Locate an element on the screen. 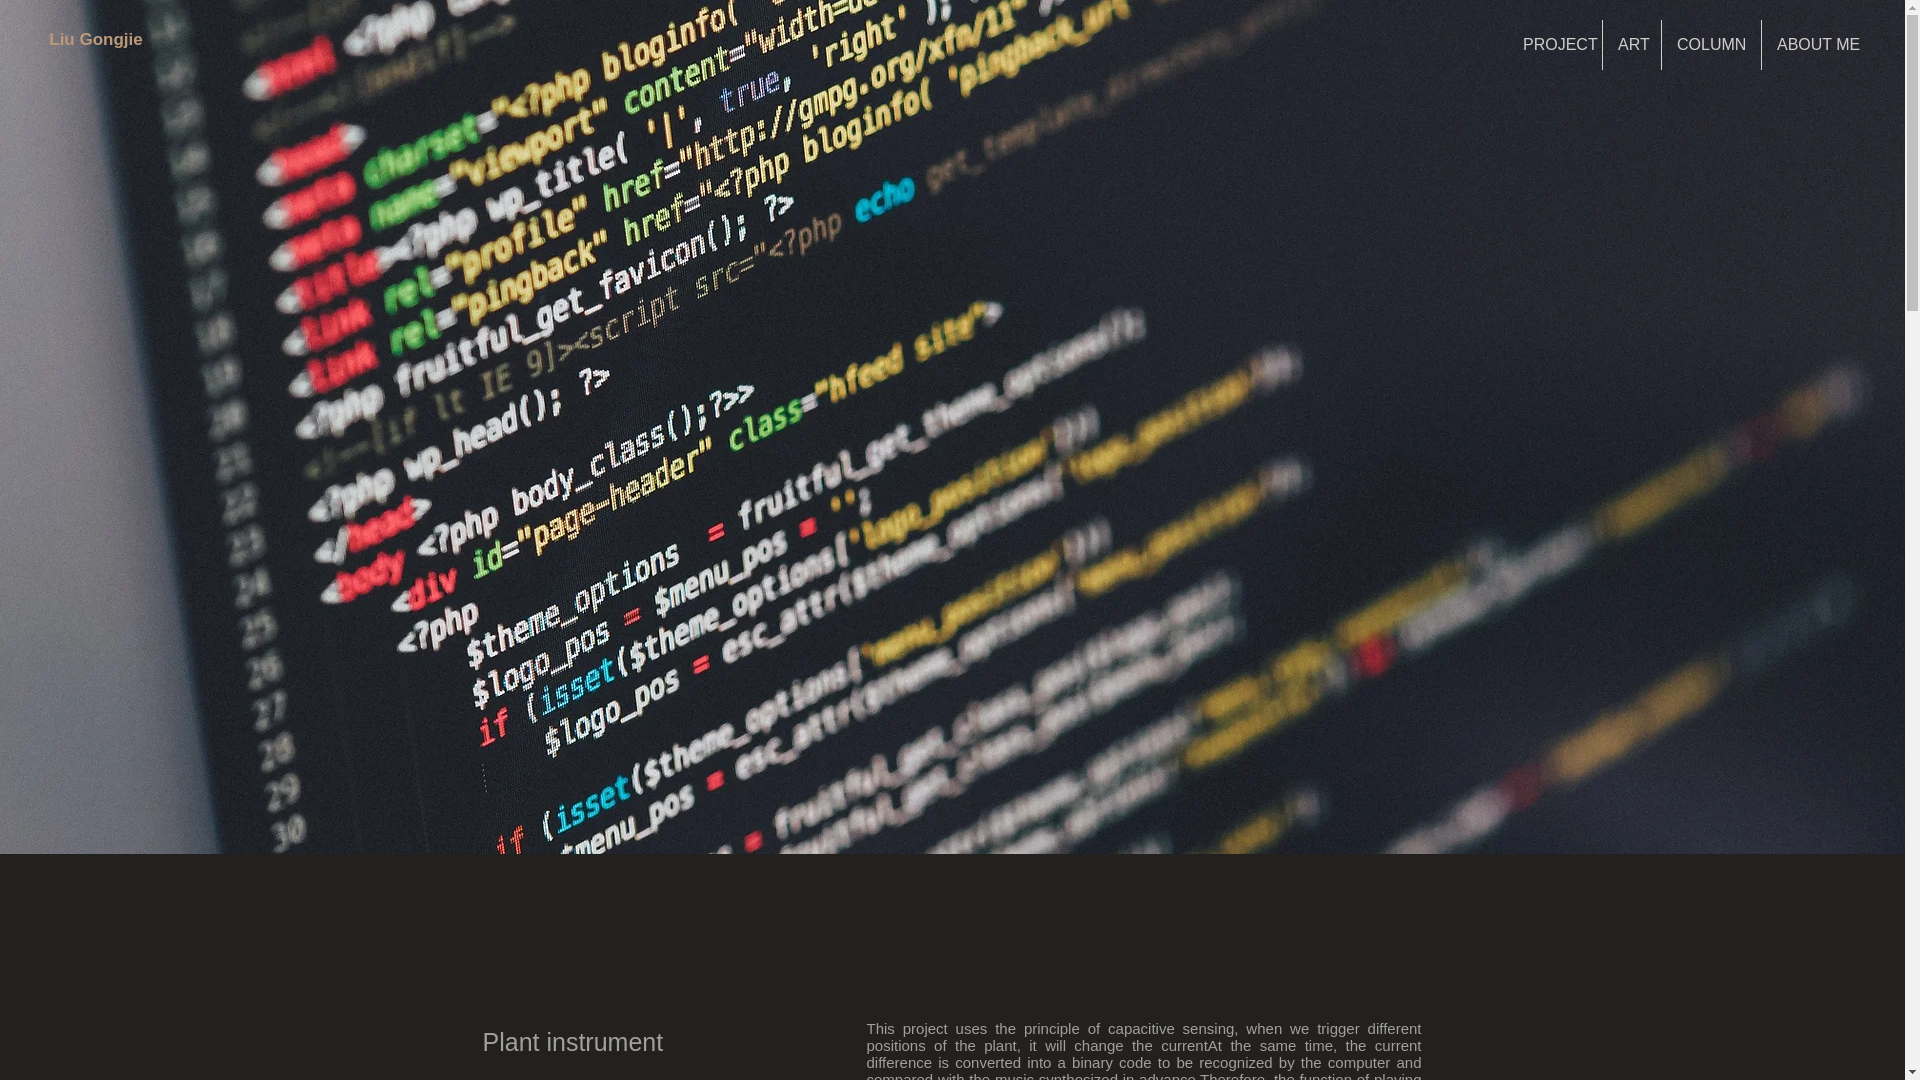 The image size is (1920, 1080). COLUMN is located at coordinates (1711, 45).